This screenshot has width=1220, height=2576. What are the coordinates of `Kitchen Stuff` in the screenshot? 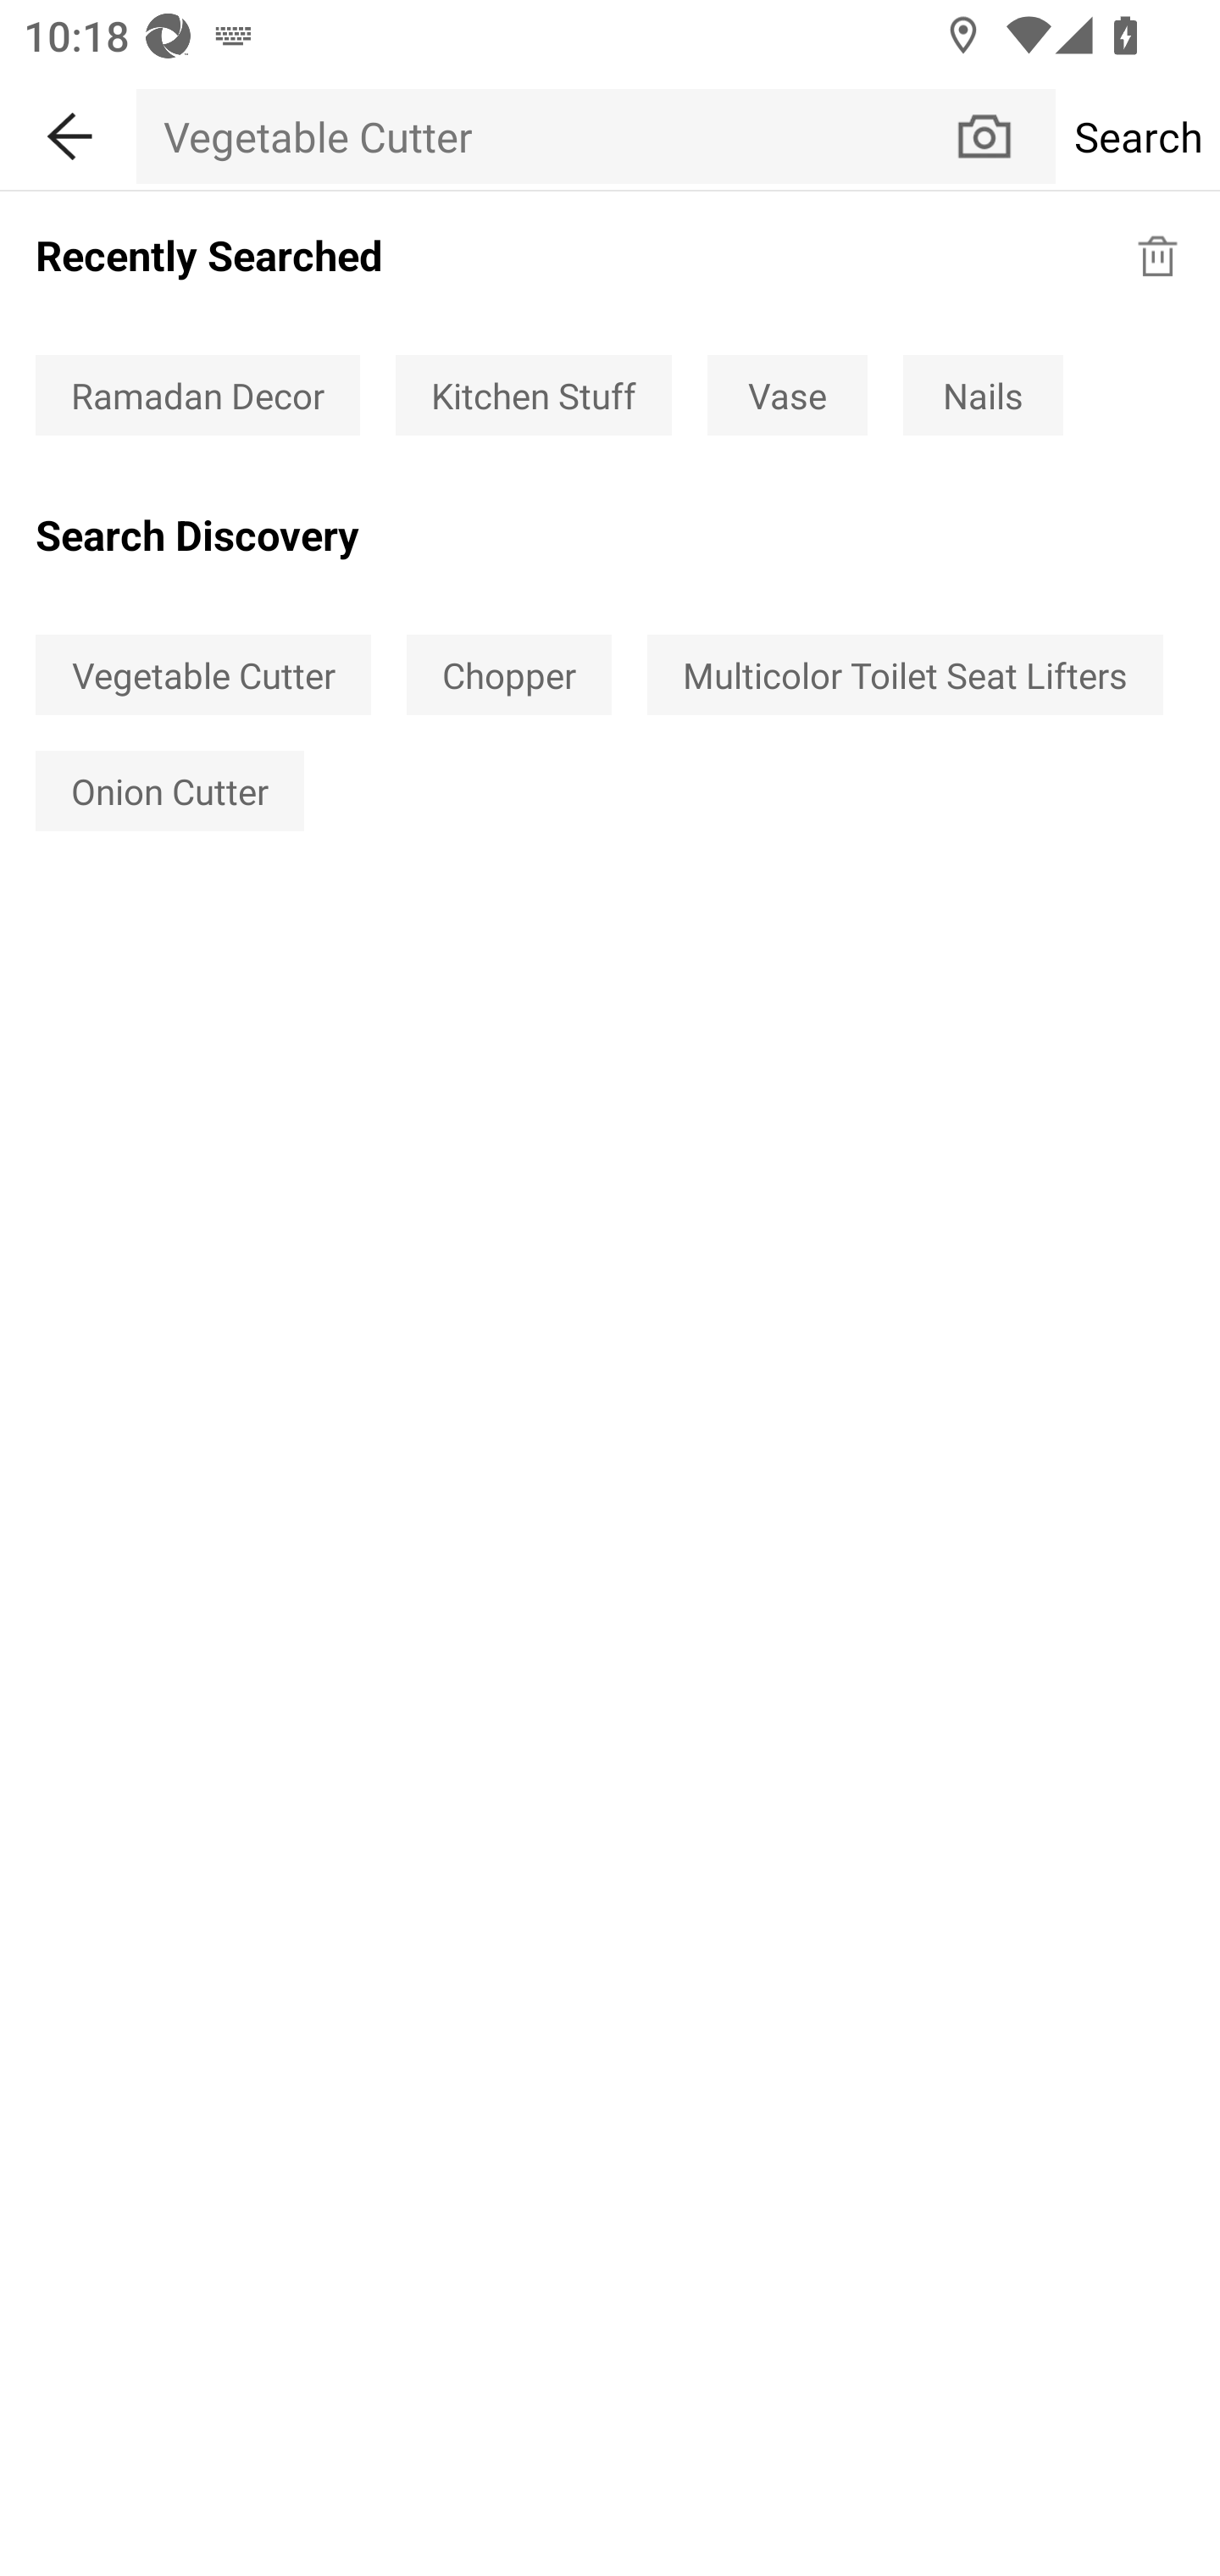 It's located at (534, 395).